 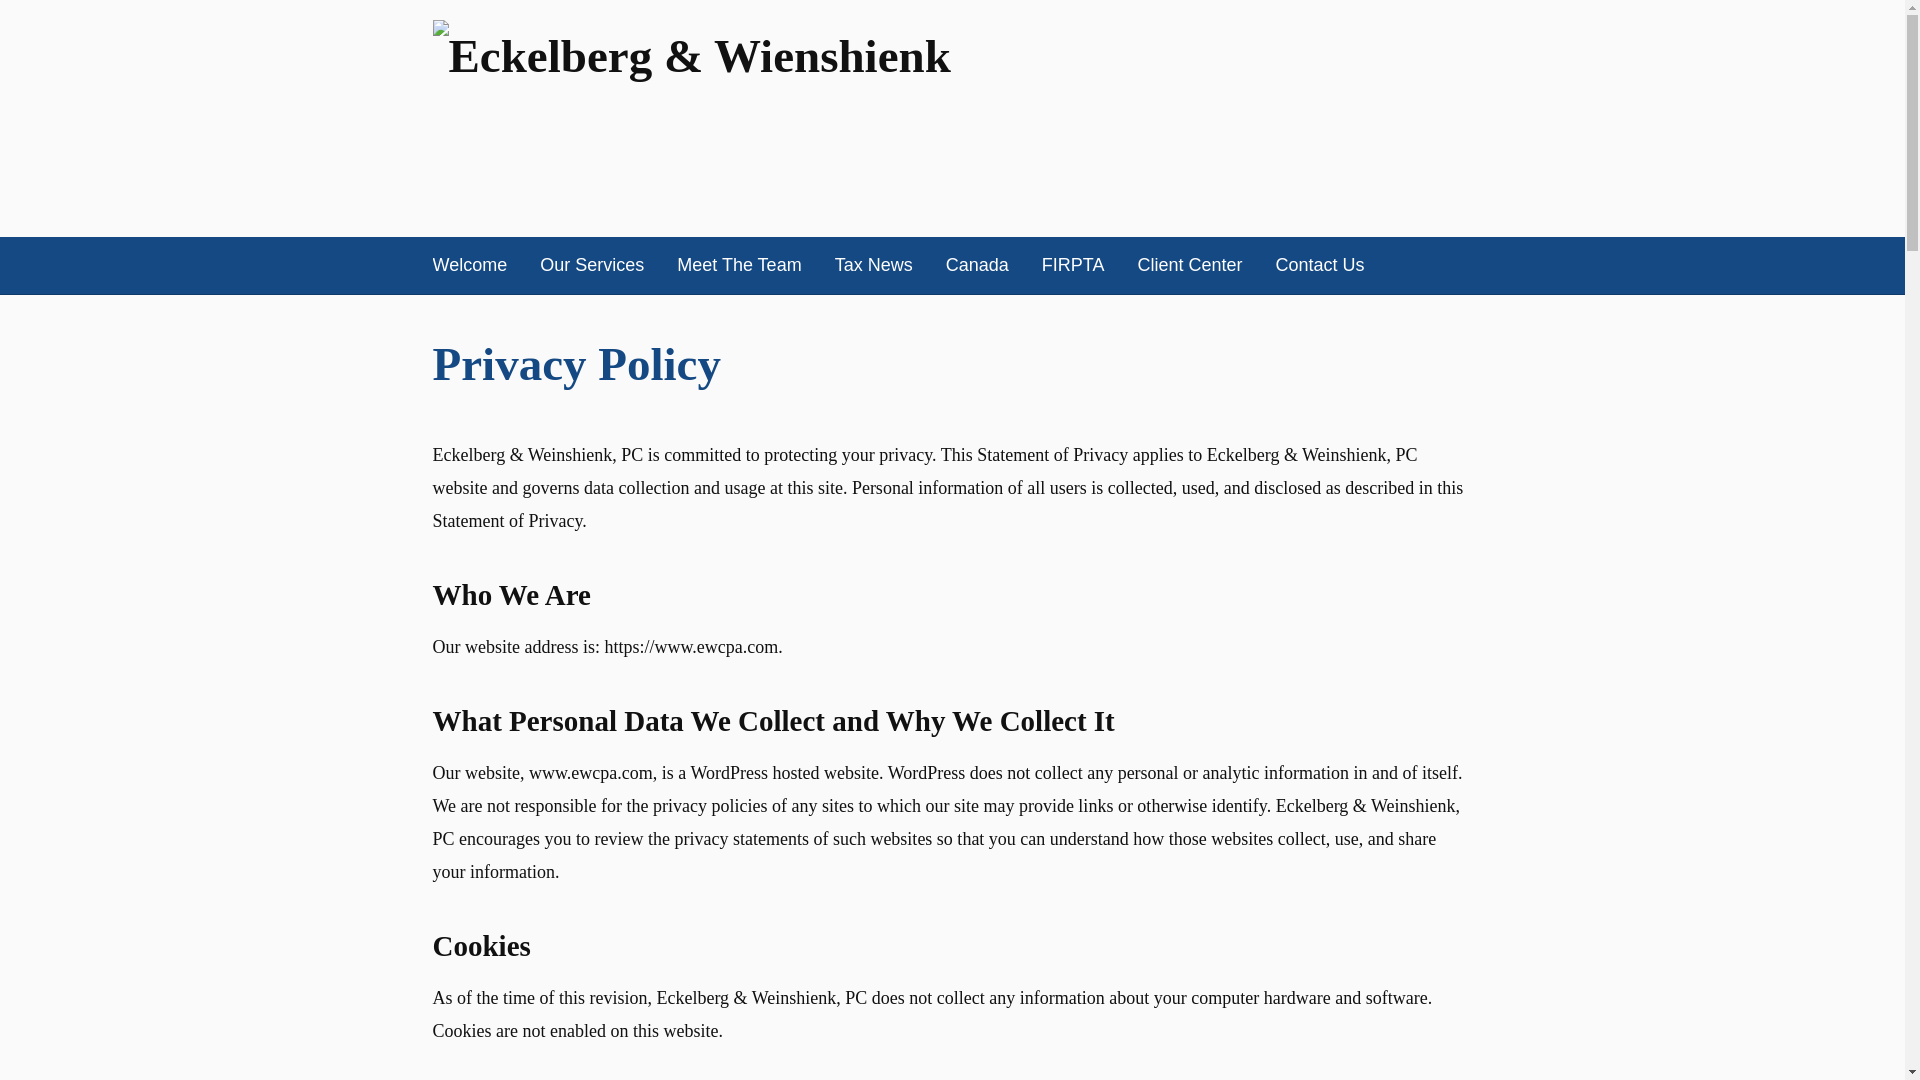 What do you see at coordinates (978, 264) in the screenshot?
I see `Canada` at bounding box center [978, 264].